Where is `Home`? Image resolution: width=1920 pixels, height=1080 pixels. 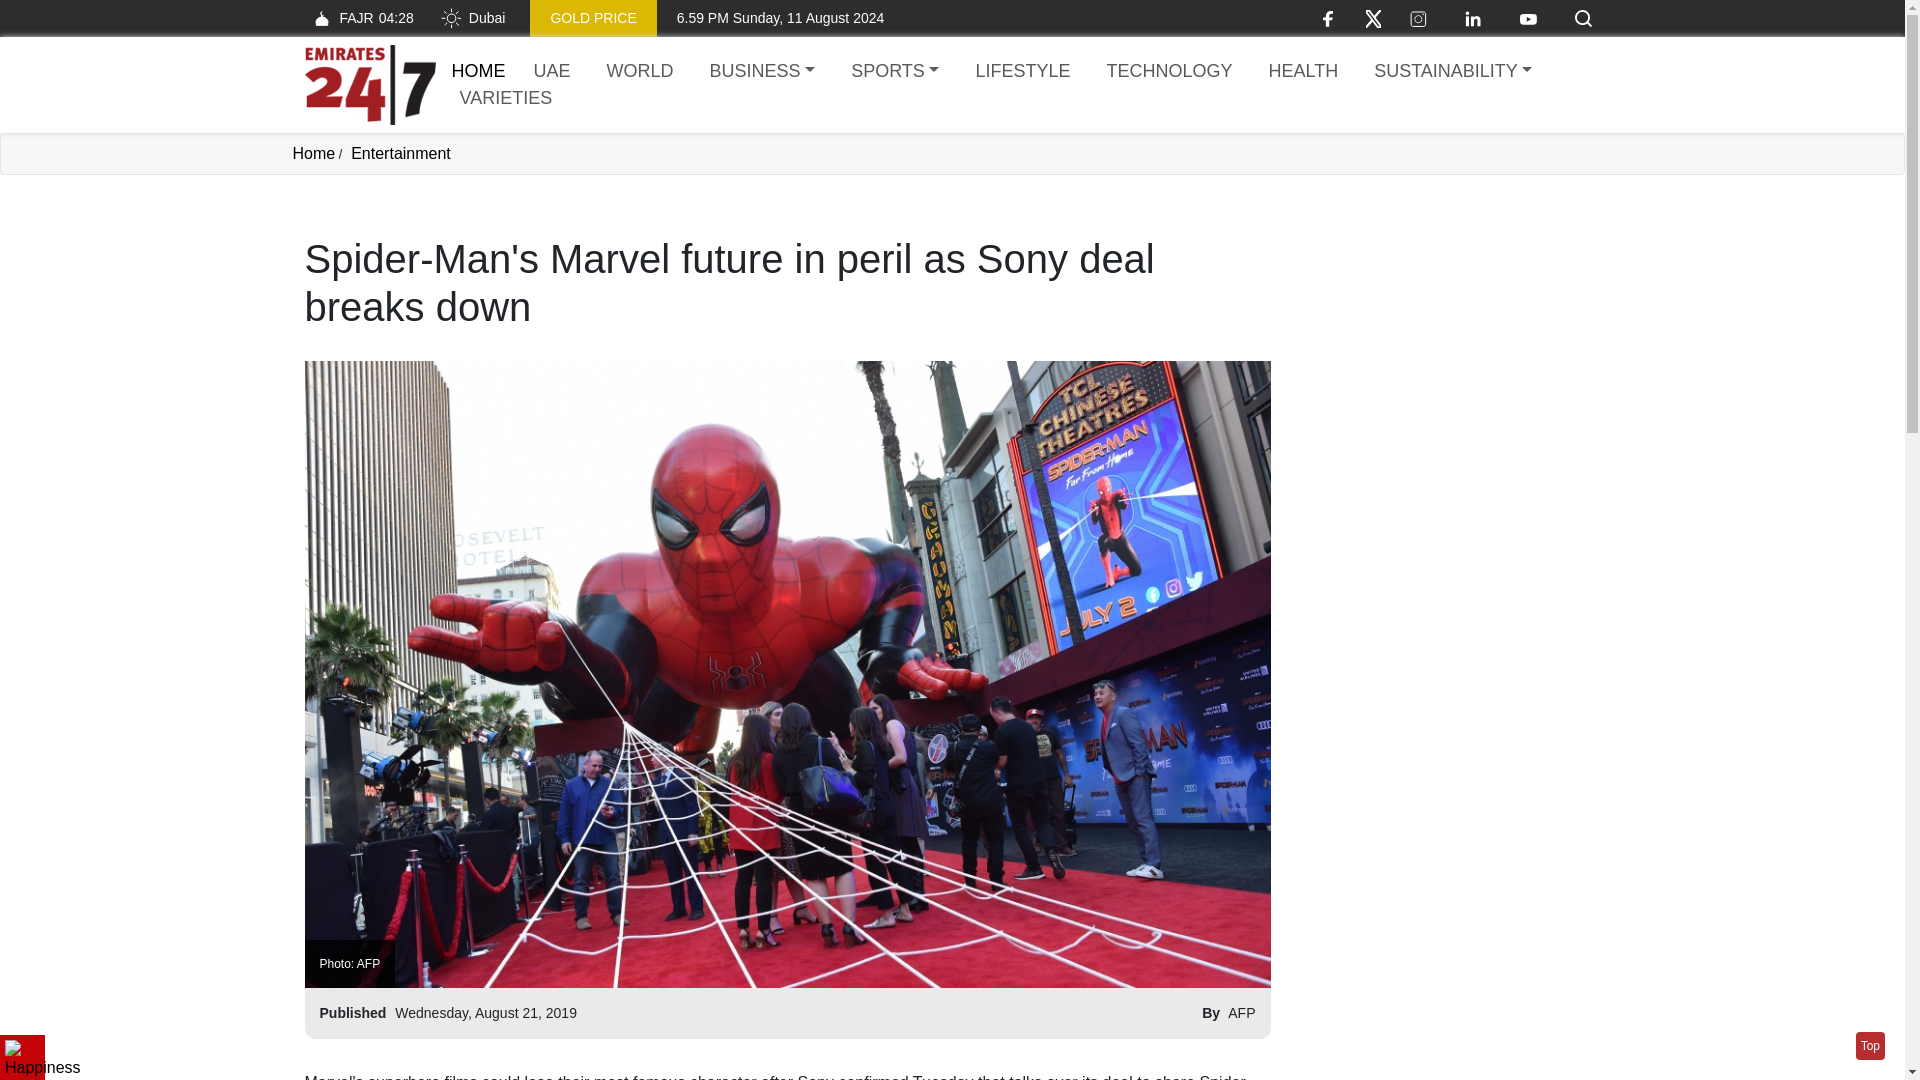 Home is located at coordinates (369, 85).